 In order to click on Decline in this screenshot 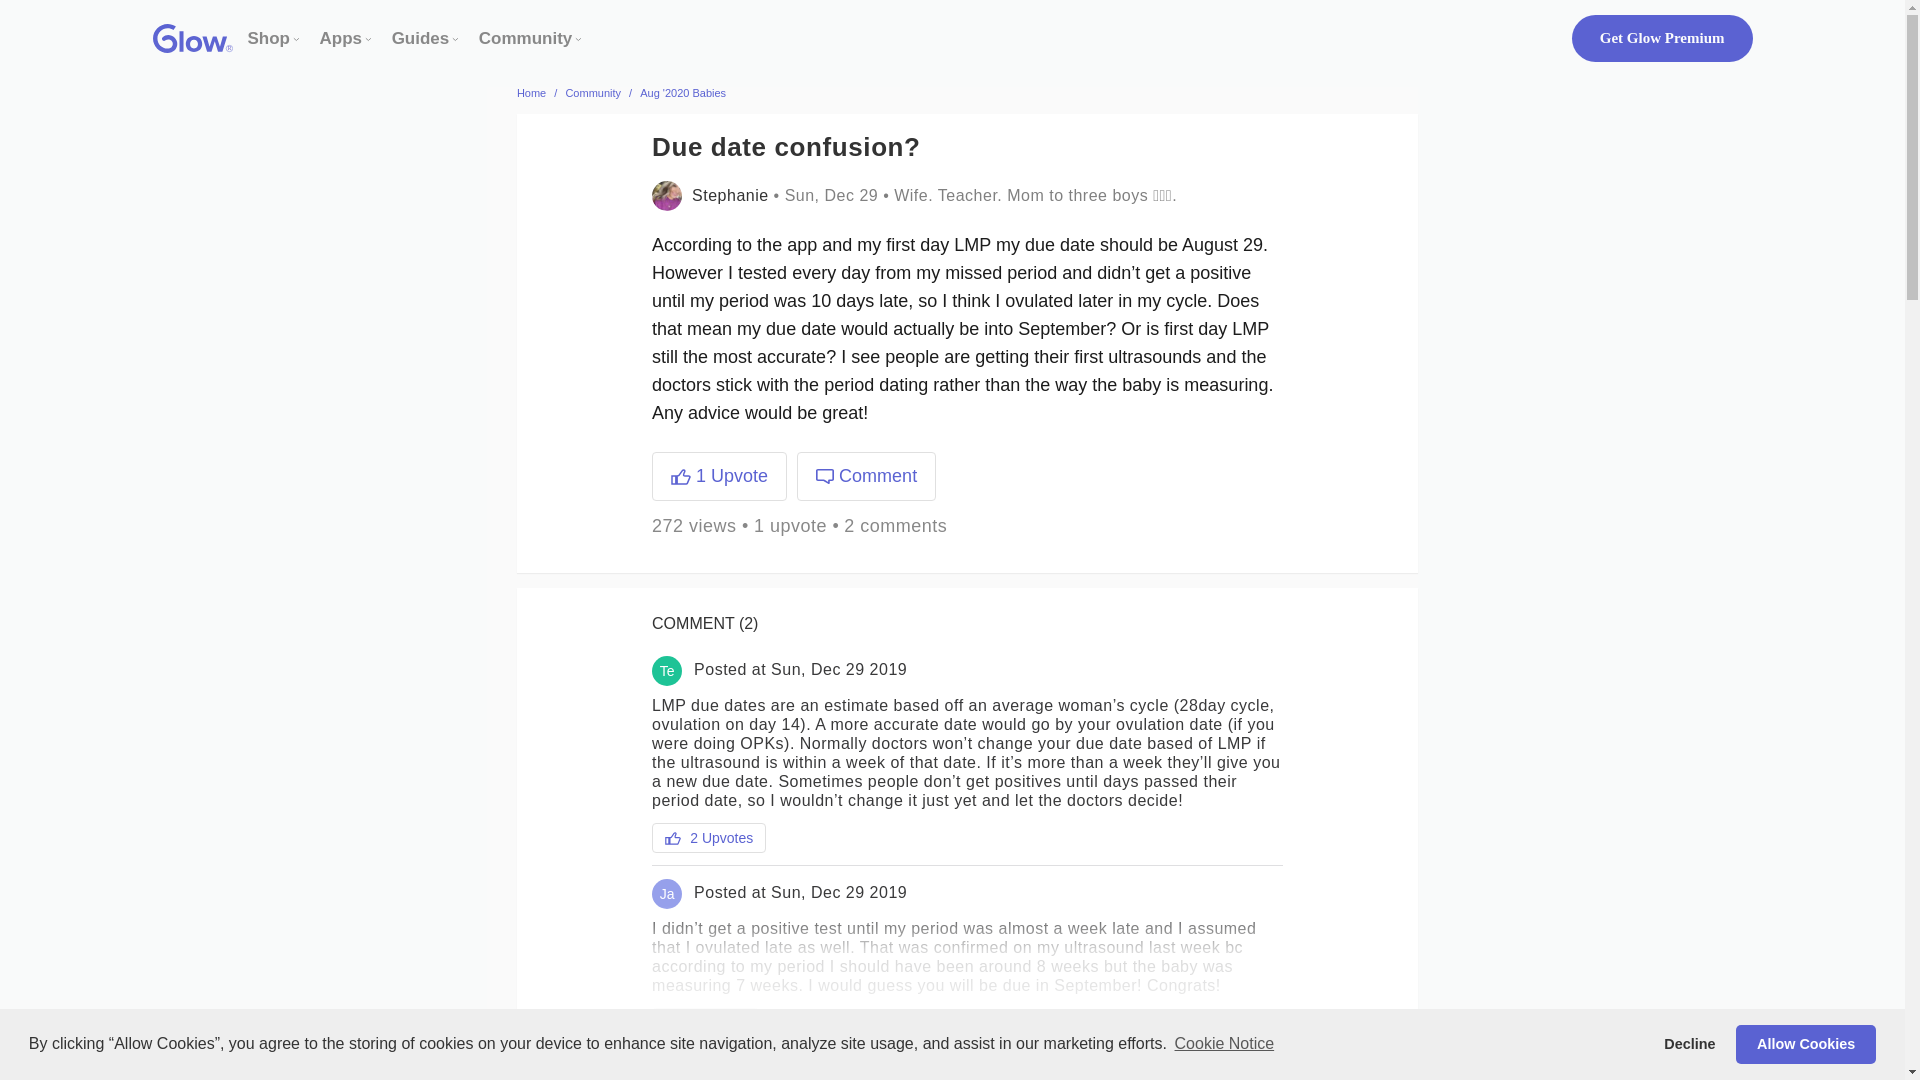, I will do `click(1690, 1043)`.